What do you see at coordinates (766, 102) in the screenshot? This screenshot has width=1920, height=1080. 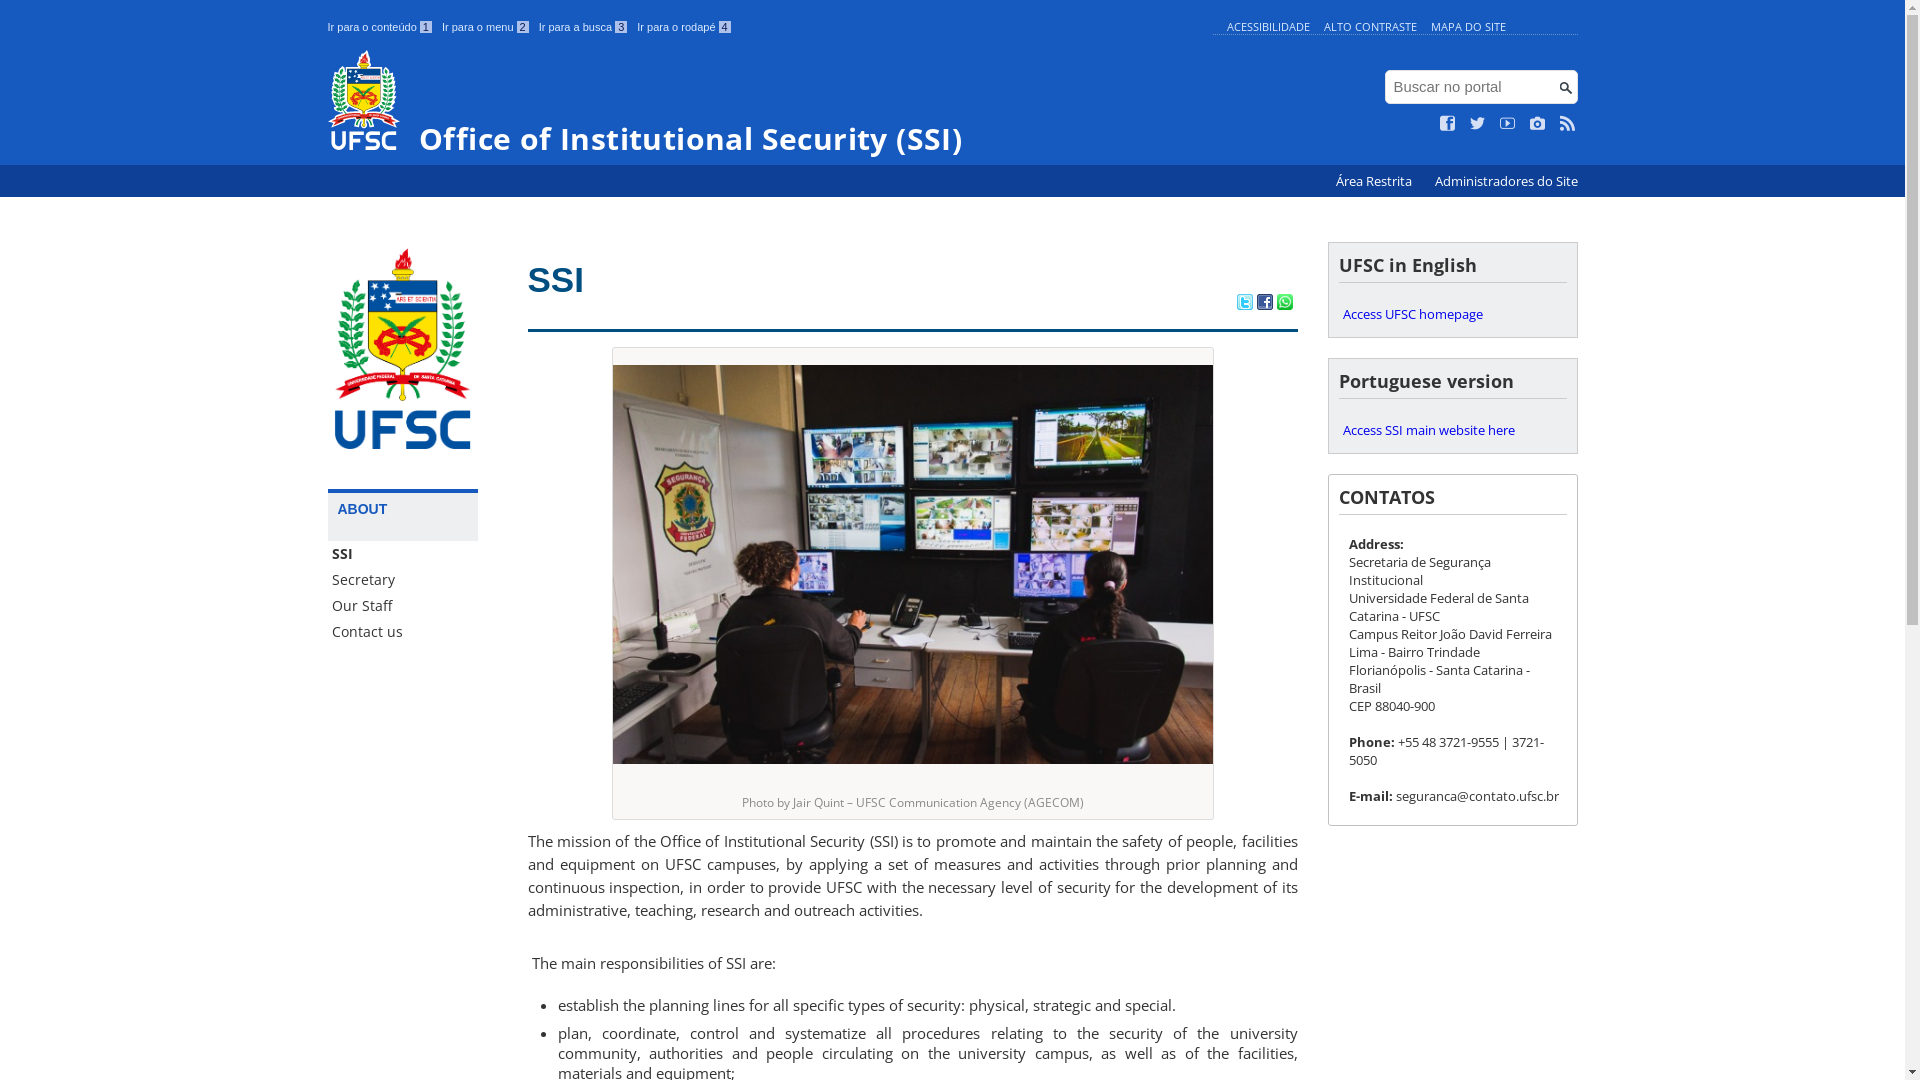 I see `Office of Institutional Security (SSI)` at bounding box center [766, 102].